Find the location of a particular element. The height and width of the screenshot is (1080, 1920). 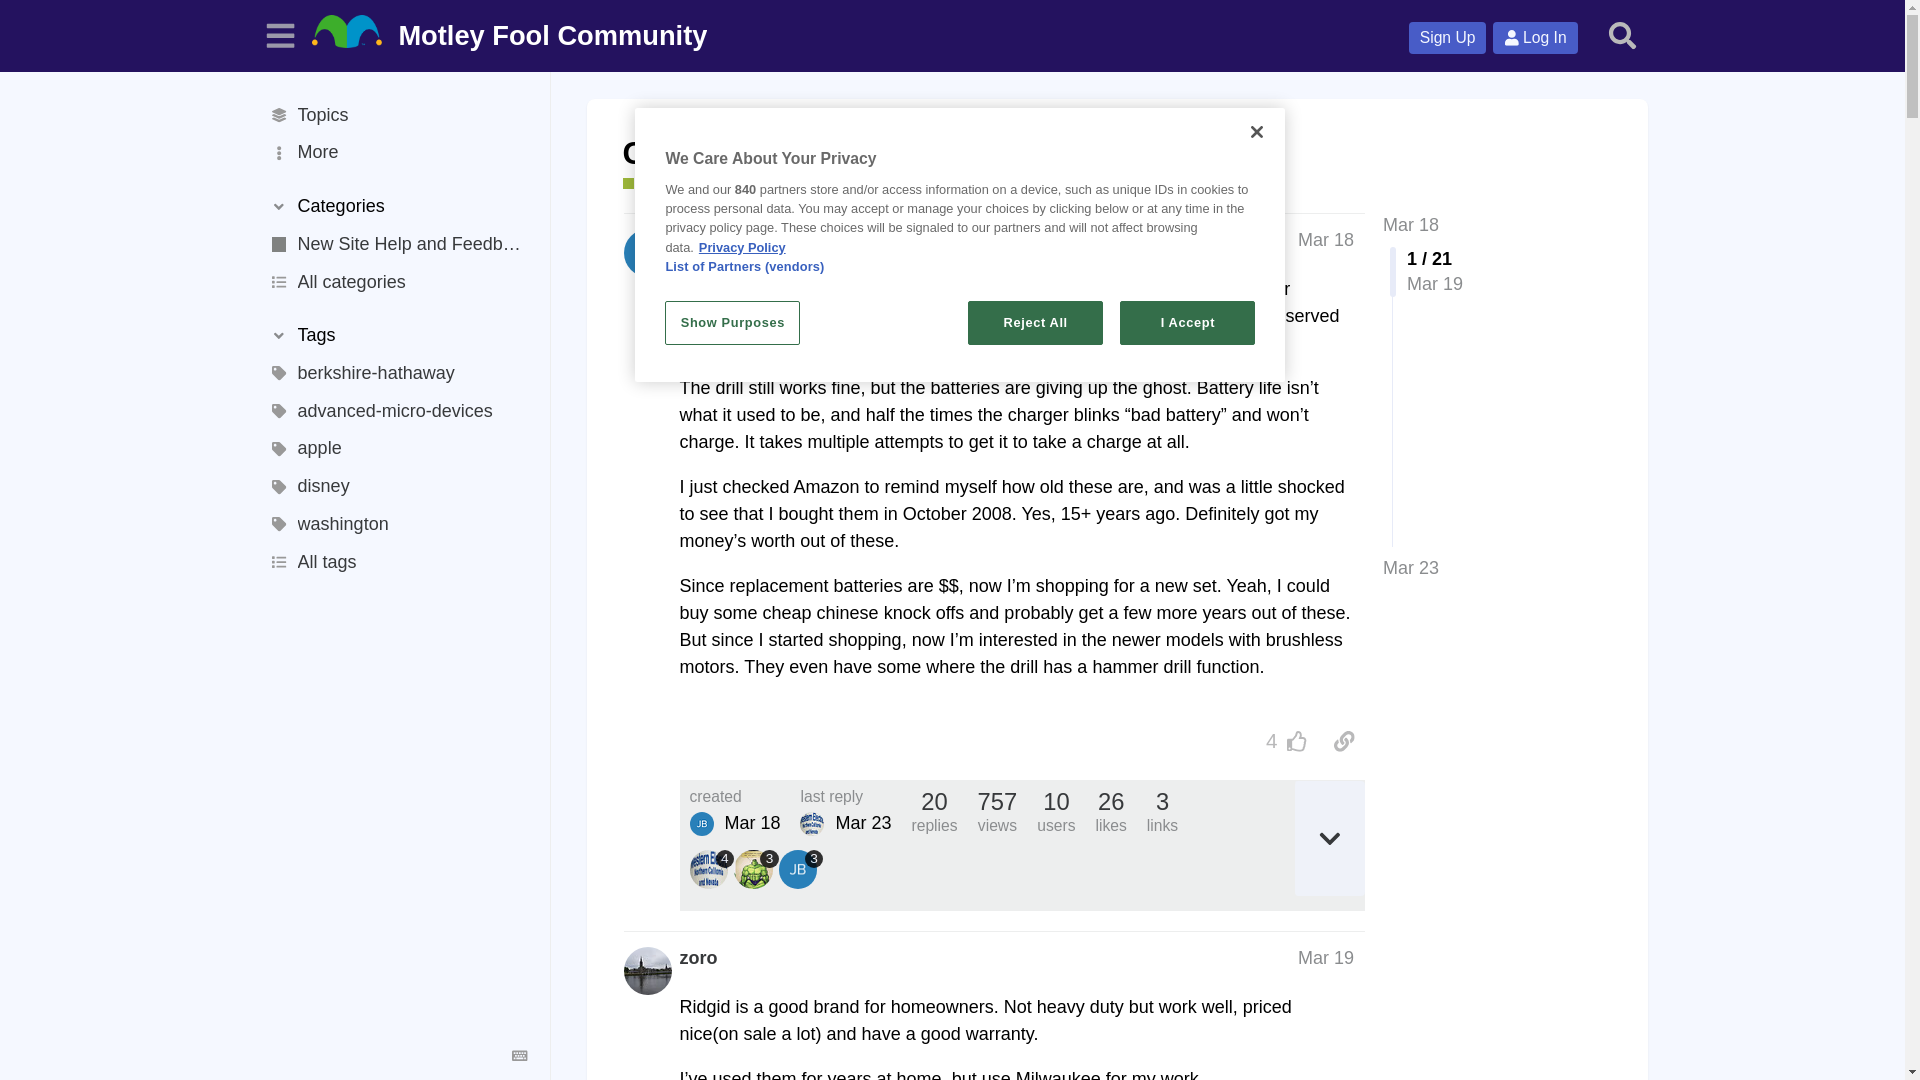

Search is located at coordinates (1623, 36).